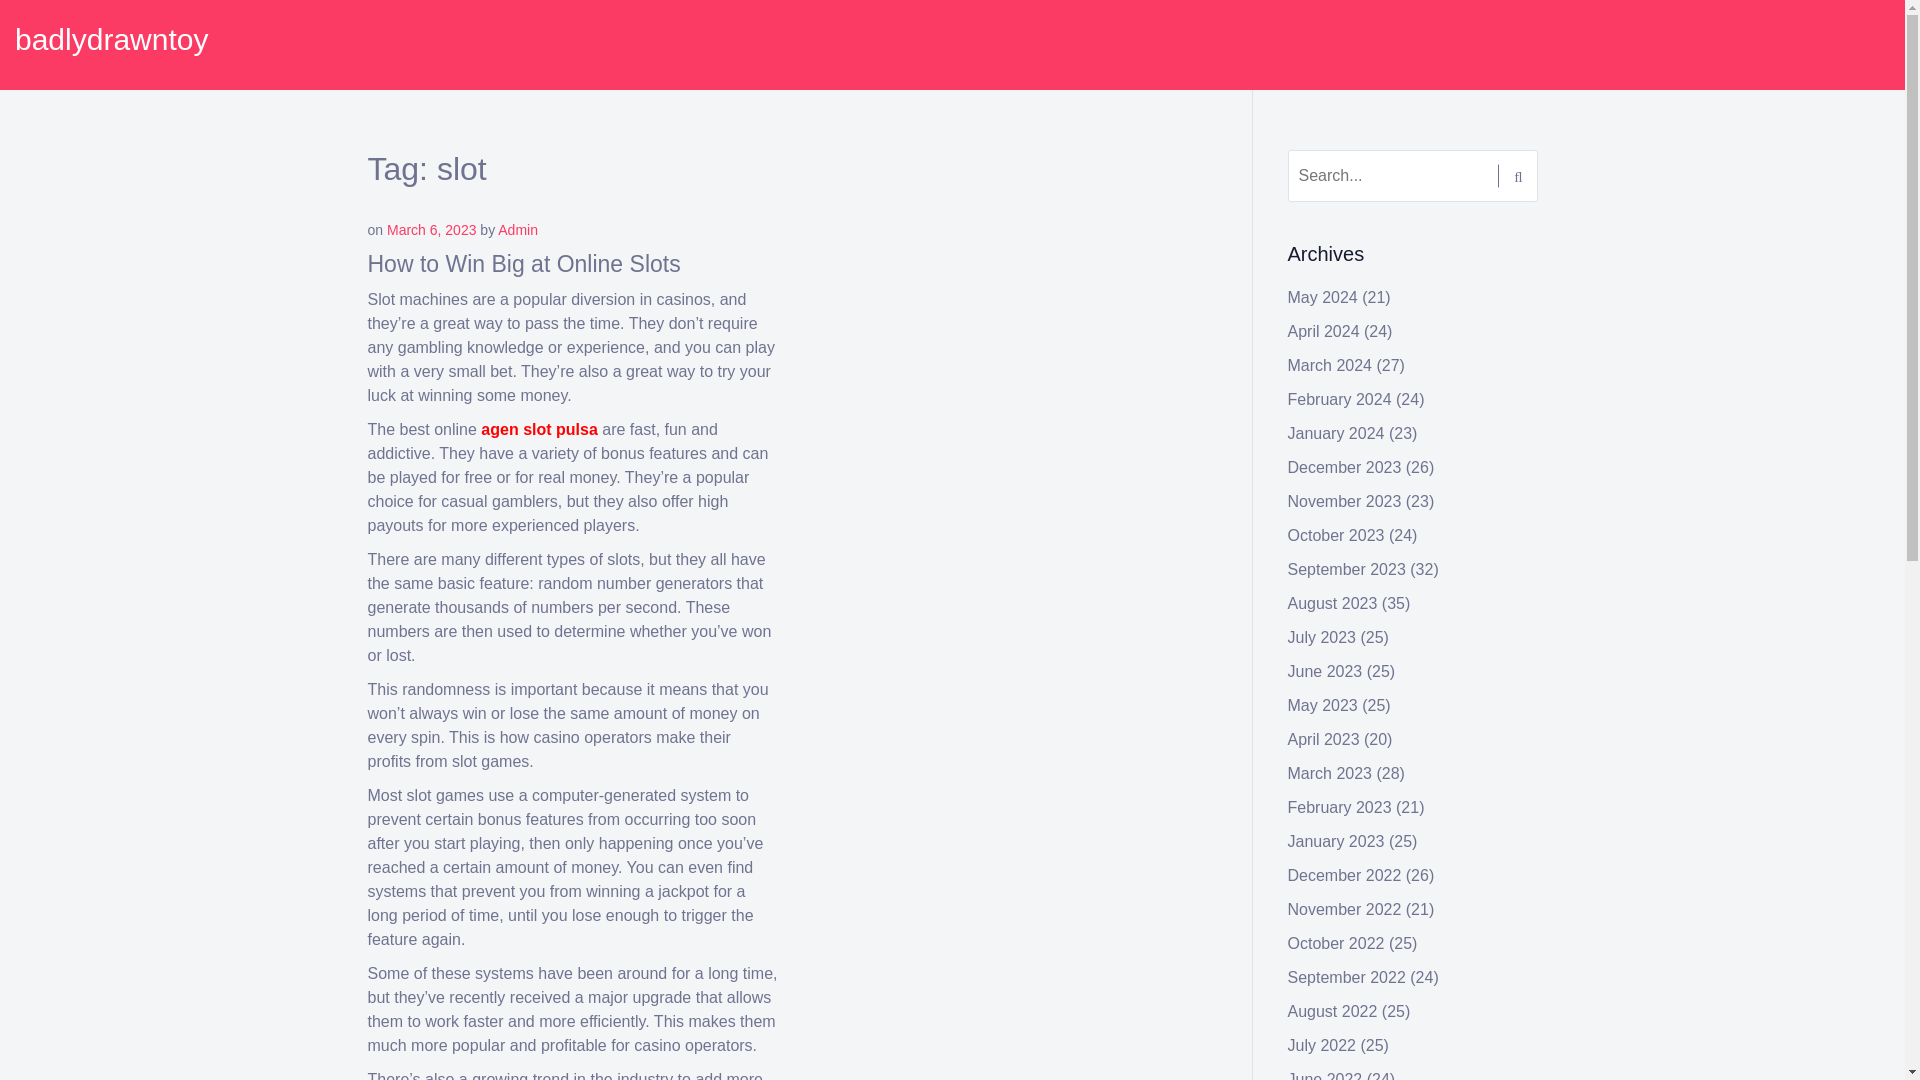 Image resolution: width=1920 pixels, height=1080 pixels. I want to click on February 2024, so click(1340, 399).